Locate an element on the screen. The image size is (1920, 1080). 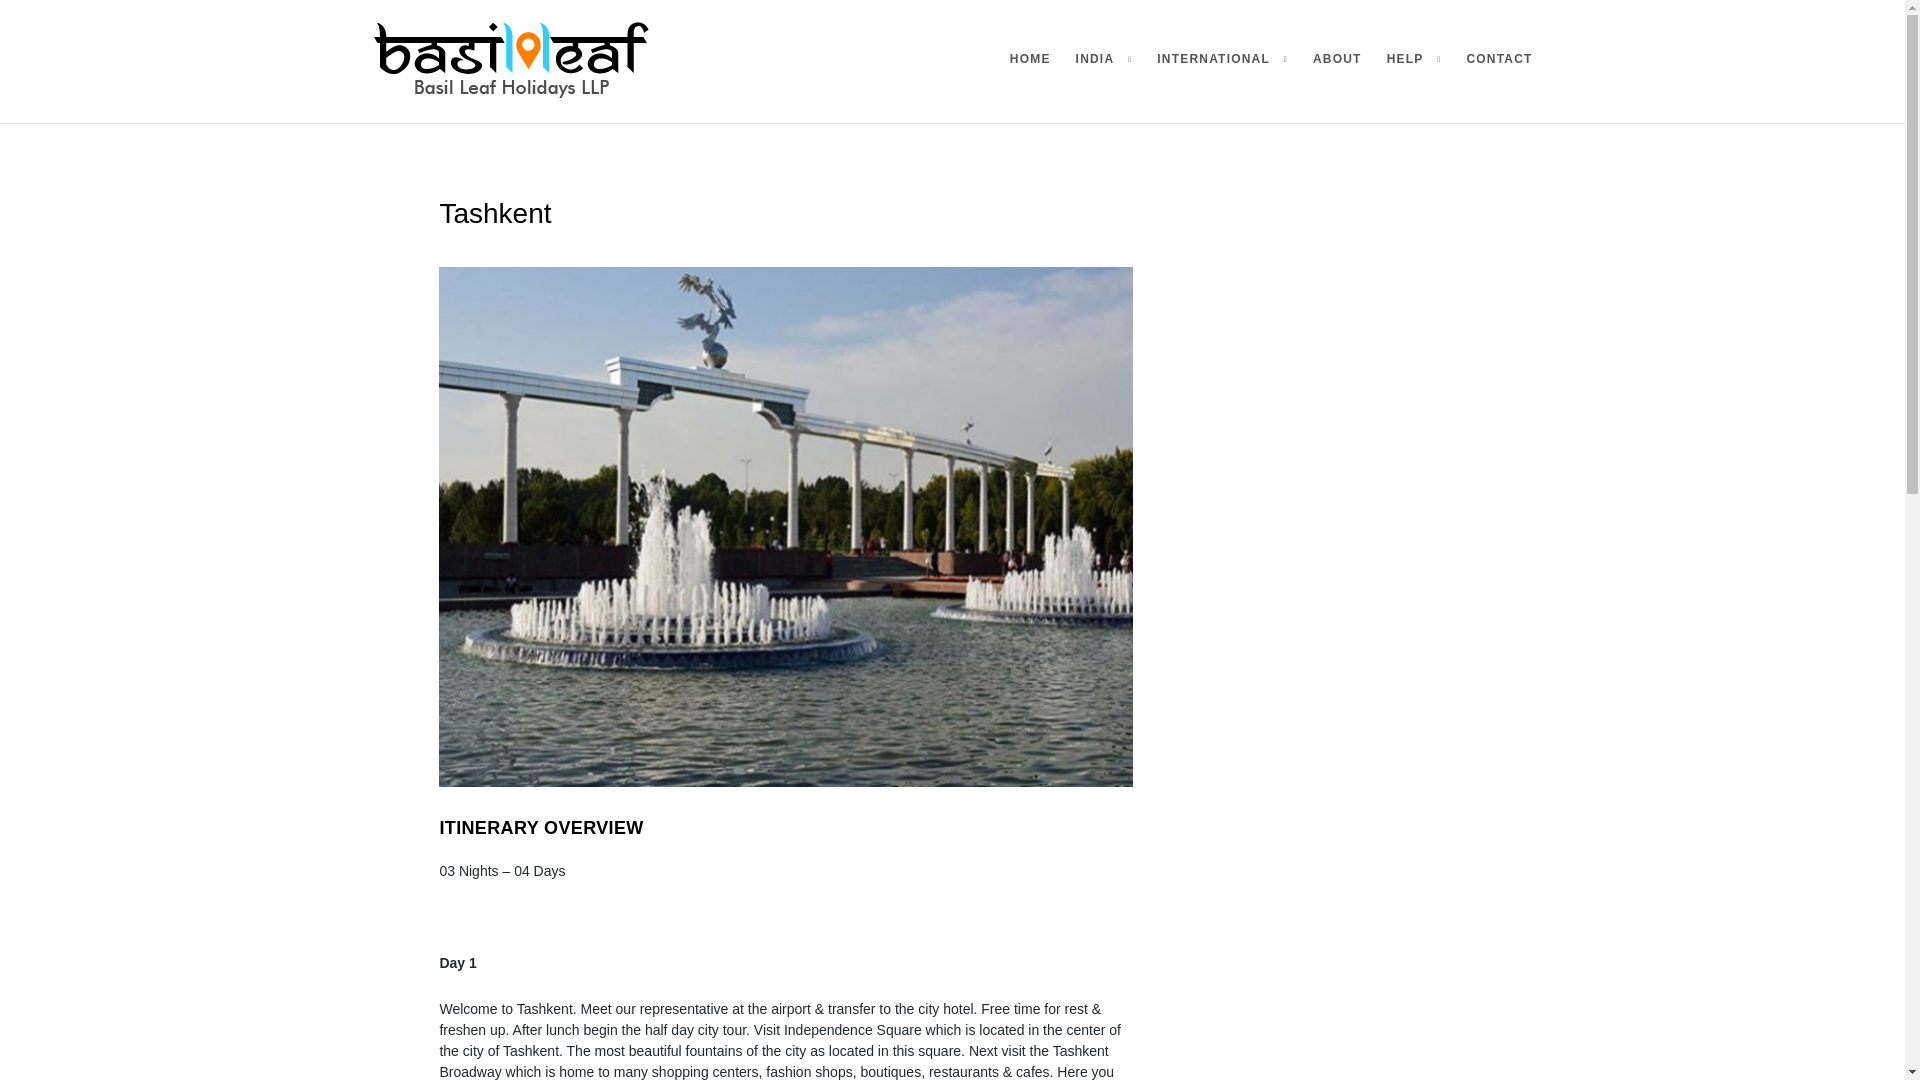
INDIA is located at coordinates (1104, 60).